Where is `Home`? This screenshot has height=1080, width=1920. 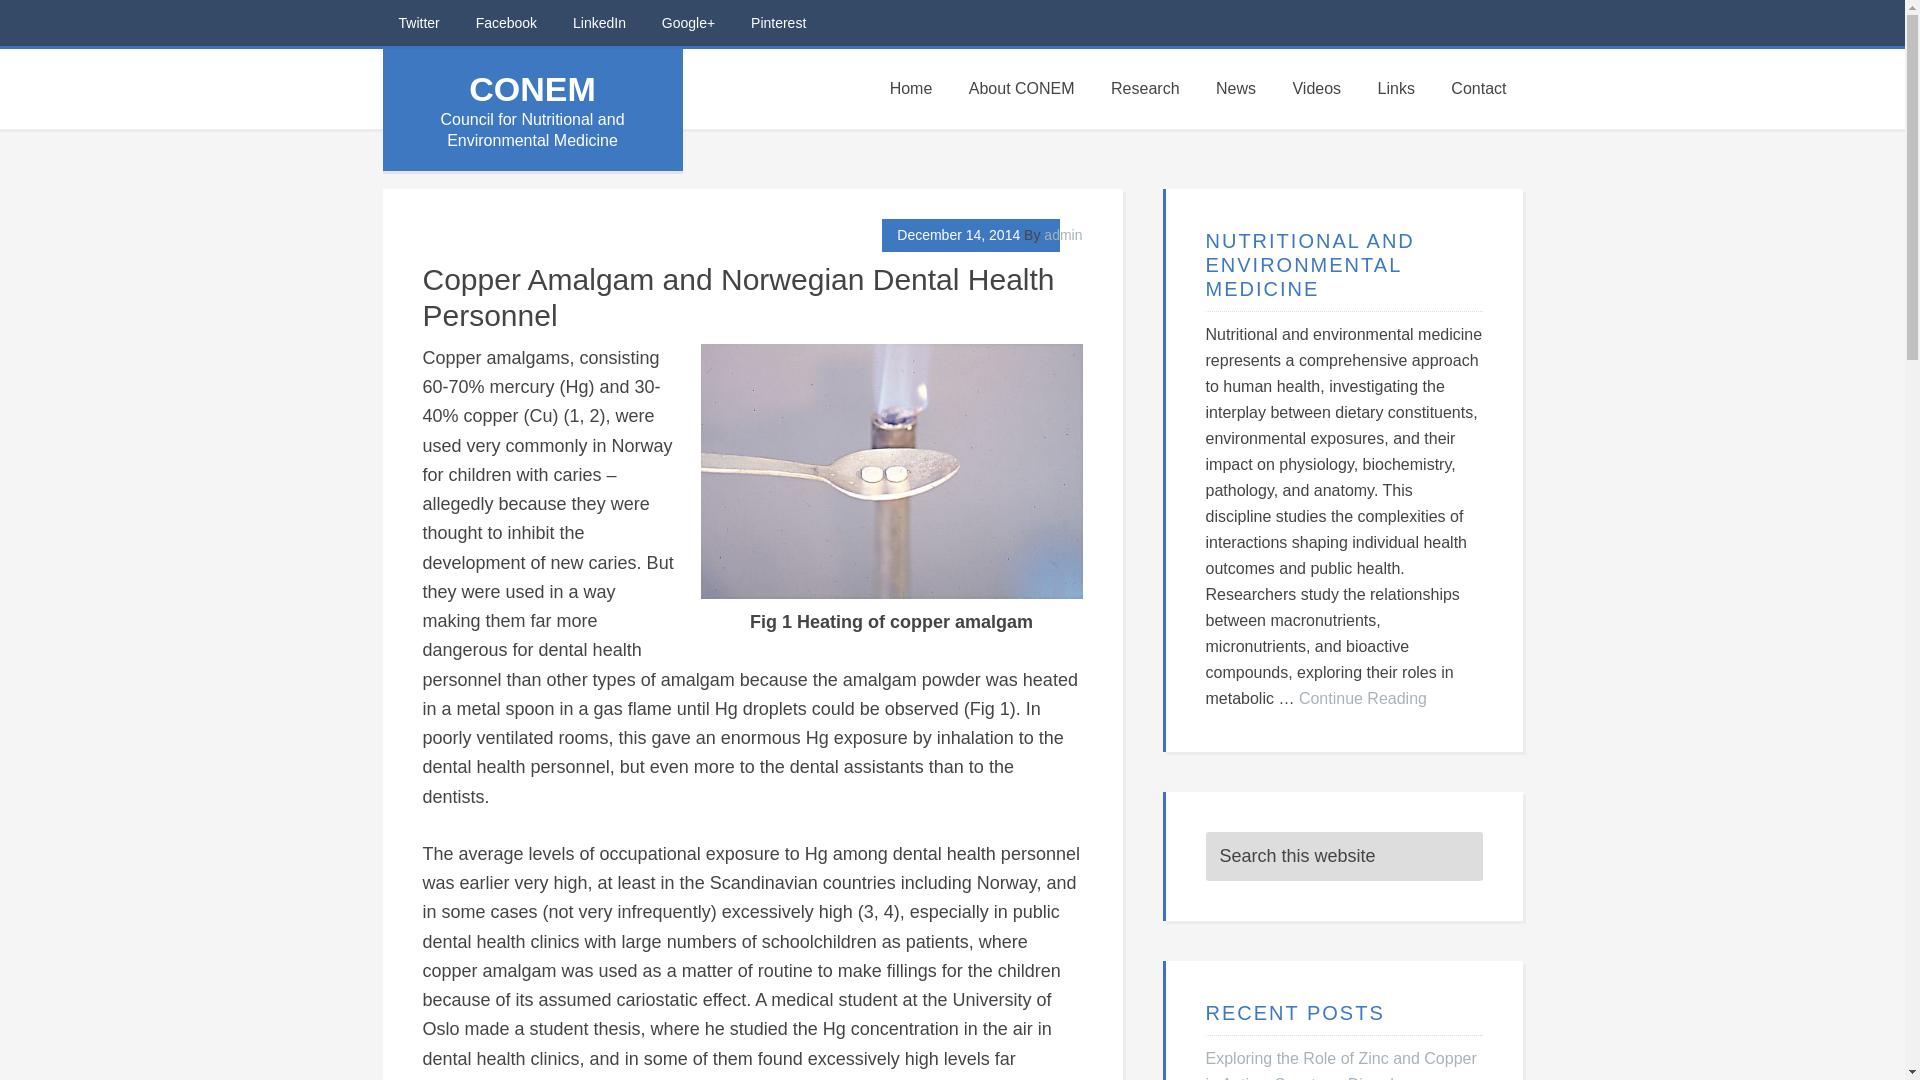
Home is located at coordinates (910, 88).